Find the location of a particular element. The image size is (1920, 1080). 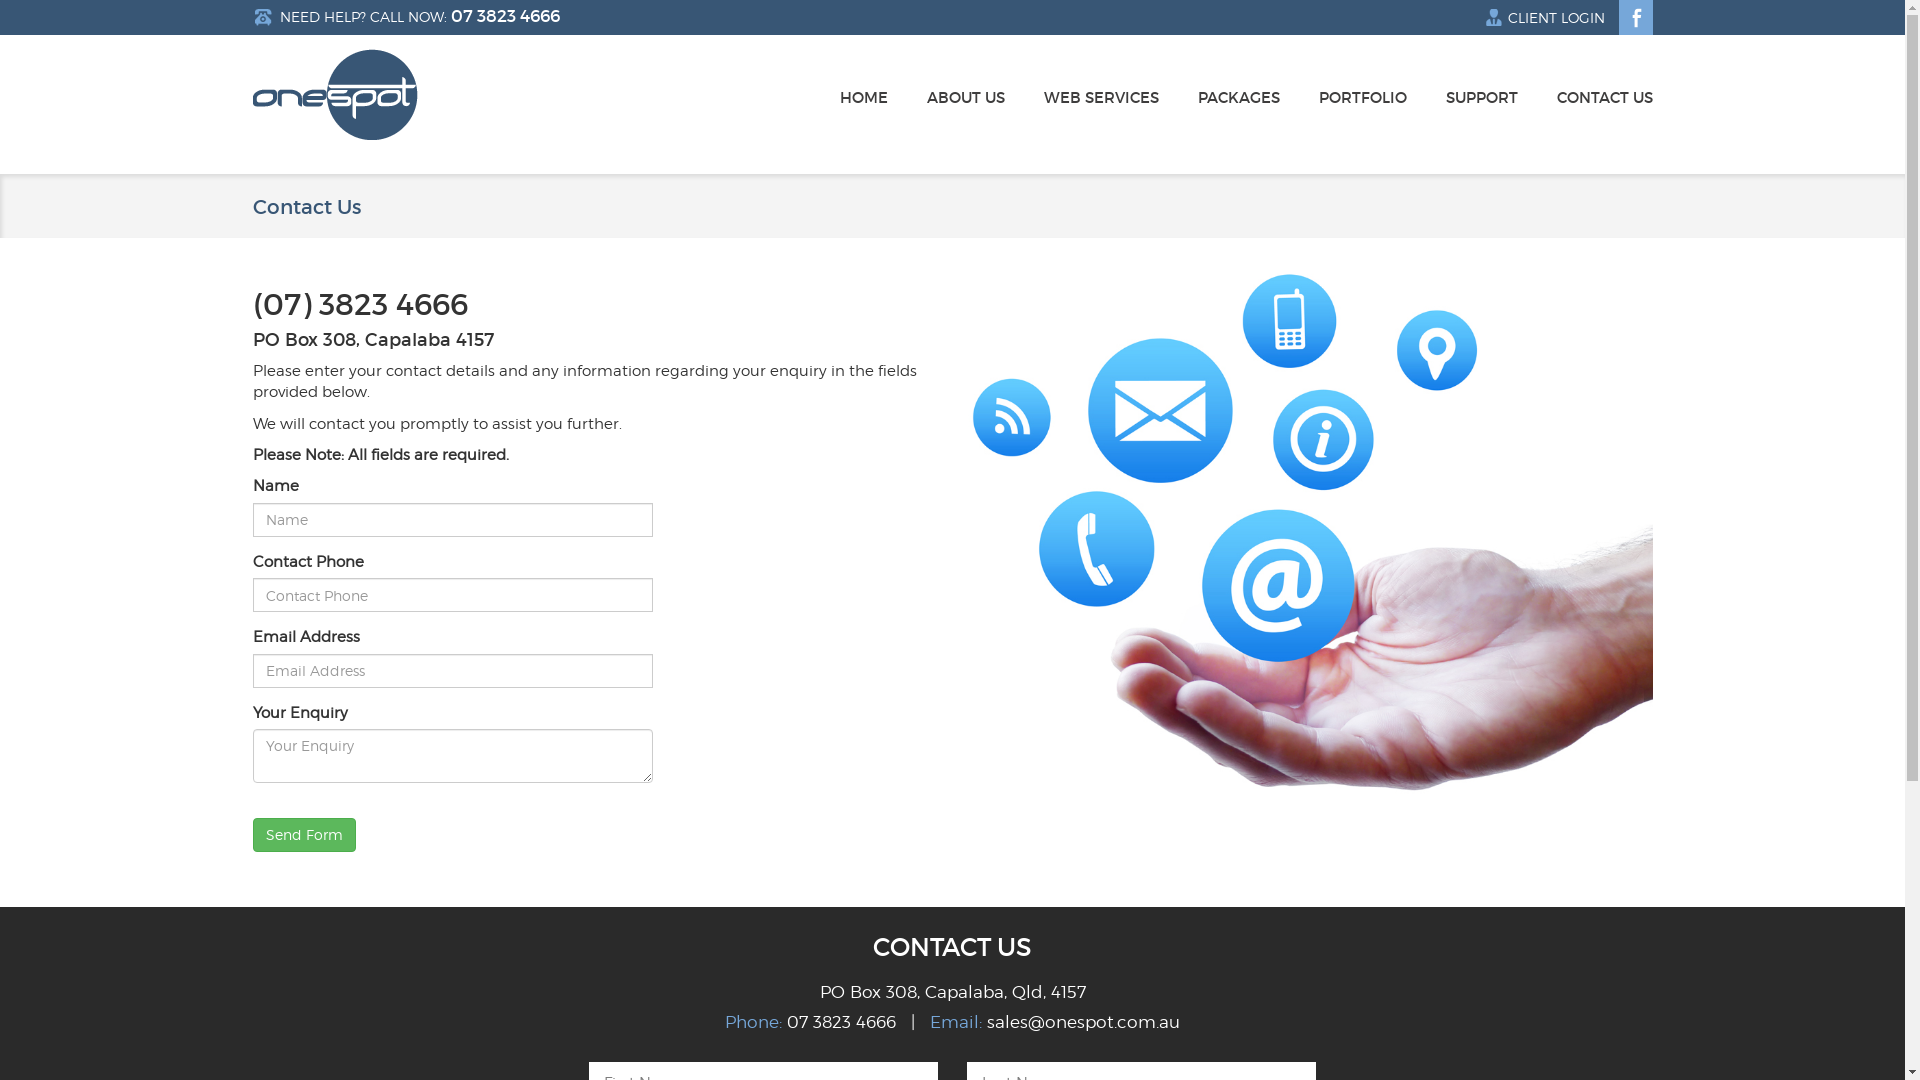

PORTFOLIO is located at coordinates (1362, 108).